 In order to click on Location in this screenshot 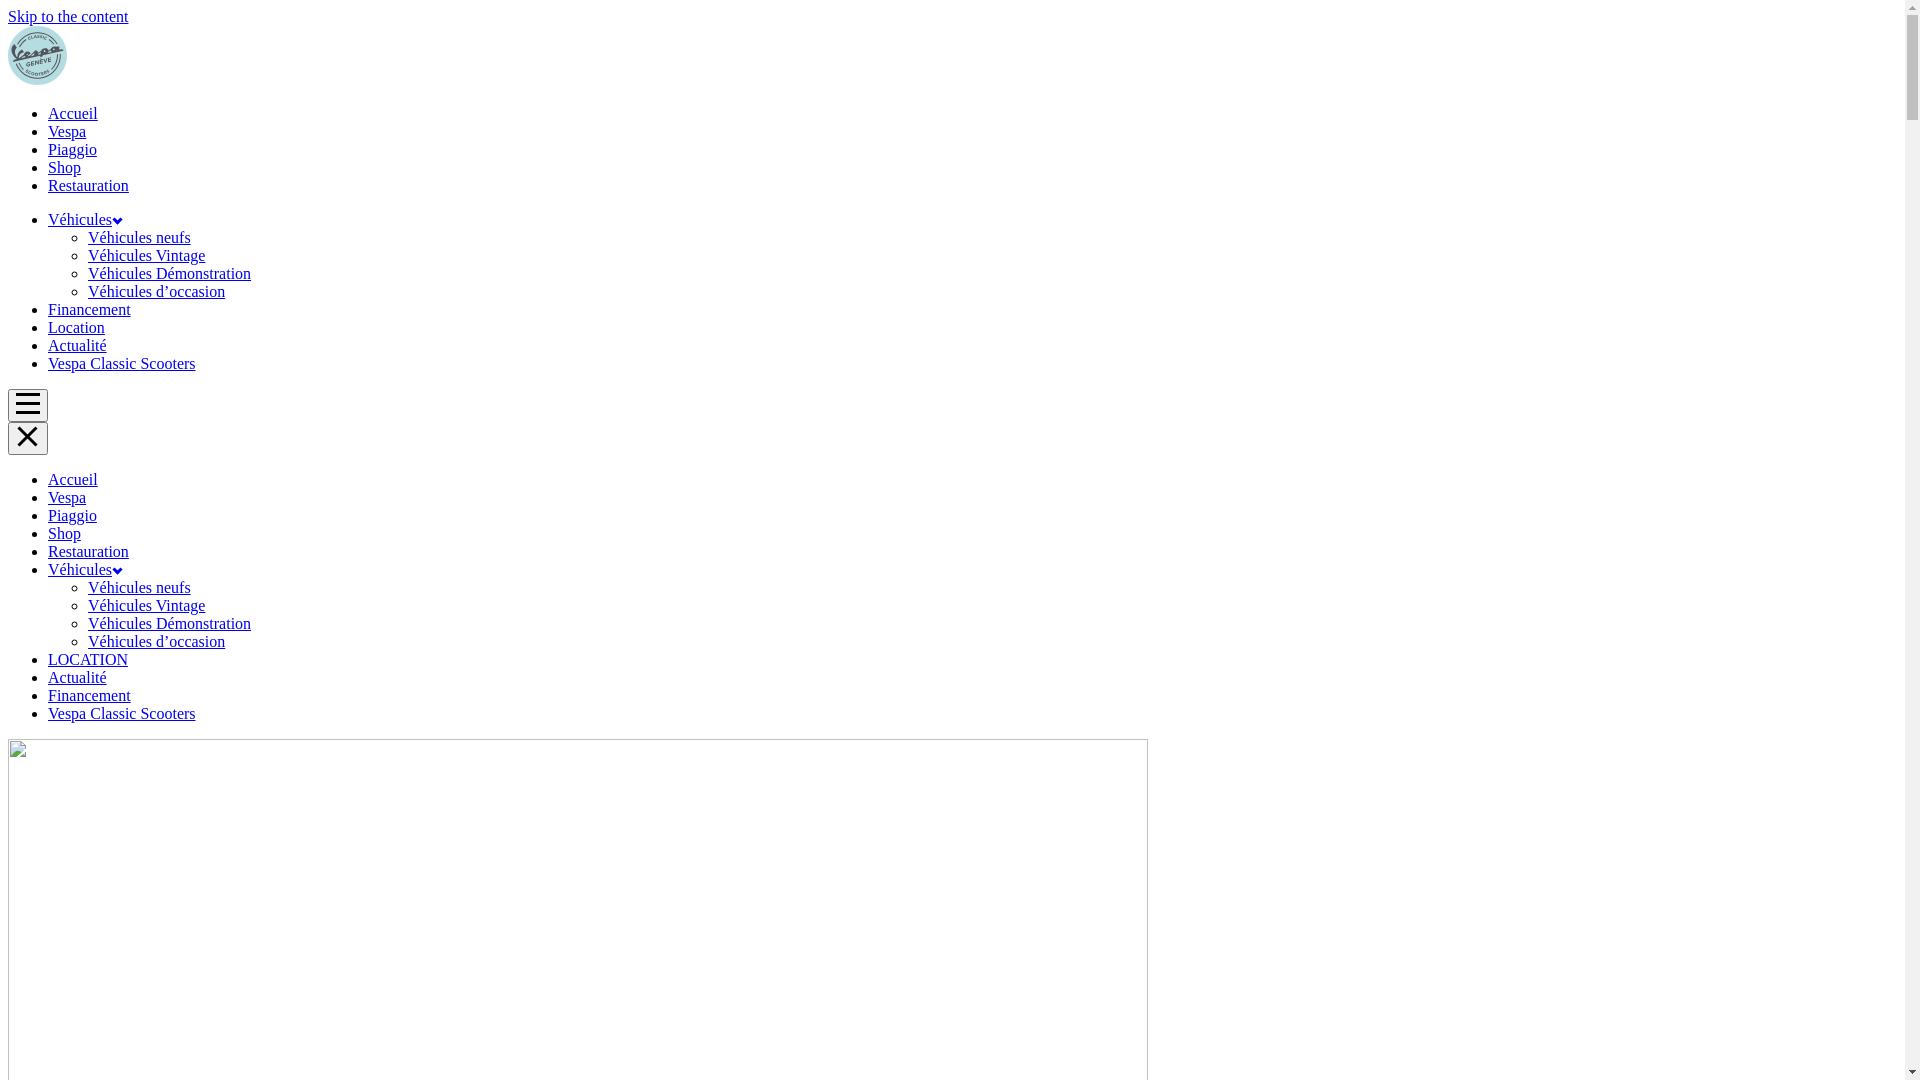, I will do `click(76, 328)`.